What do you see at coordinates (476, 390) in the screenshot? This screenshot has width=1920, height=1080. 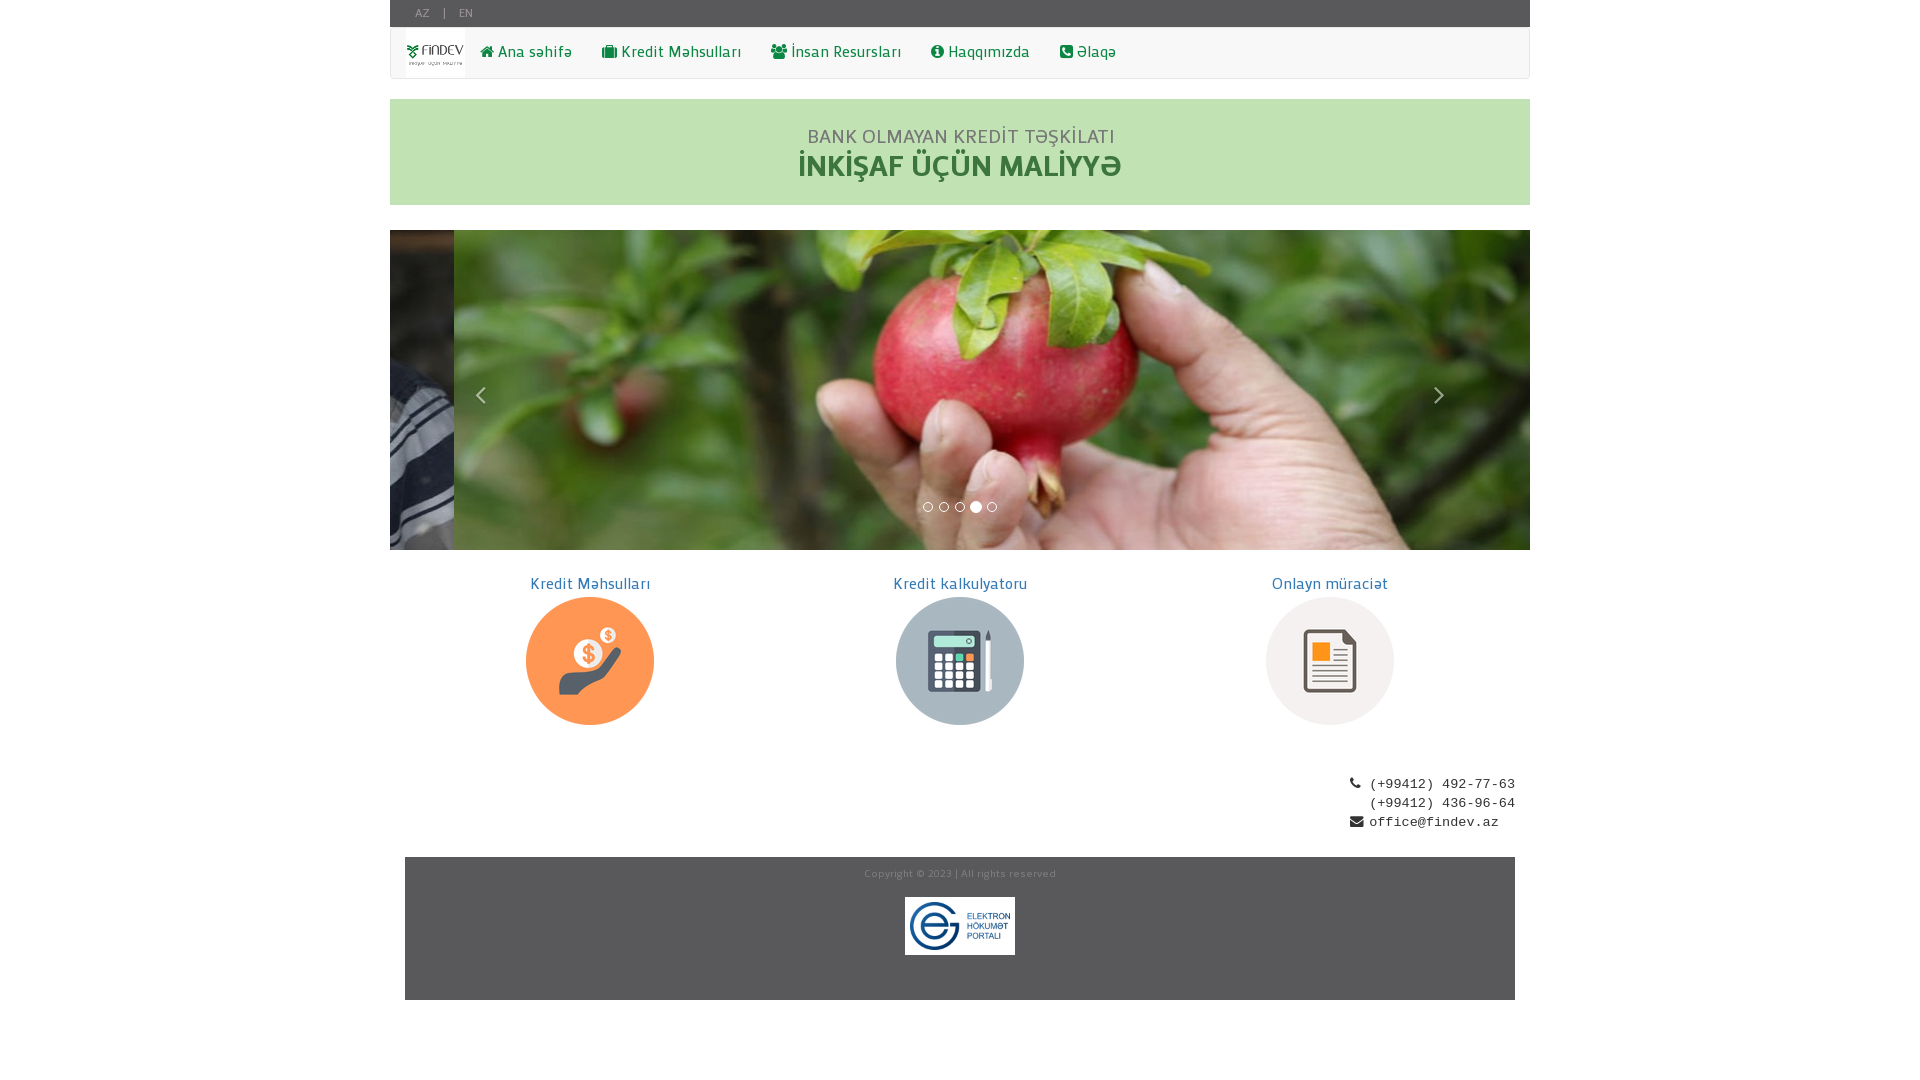 I see `Previous` at bounding box center [476, 390].